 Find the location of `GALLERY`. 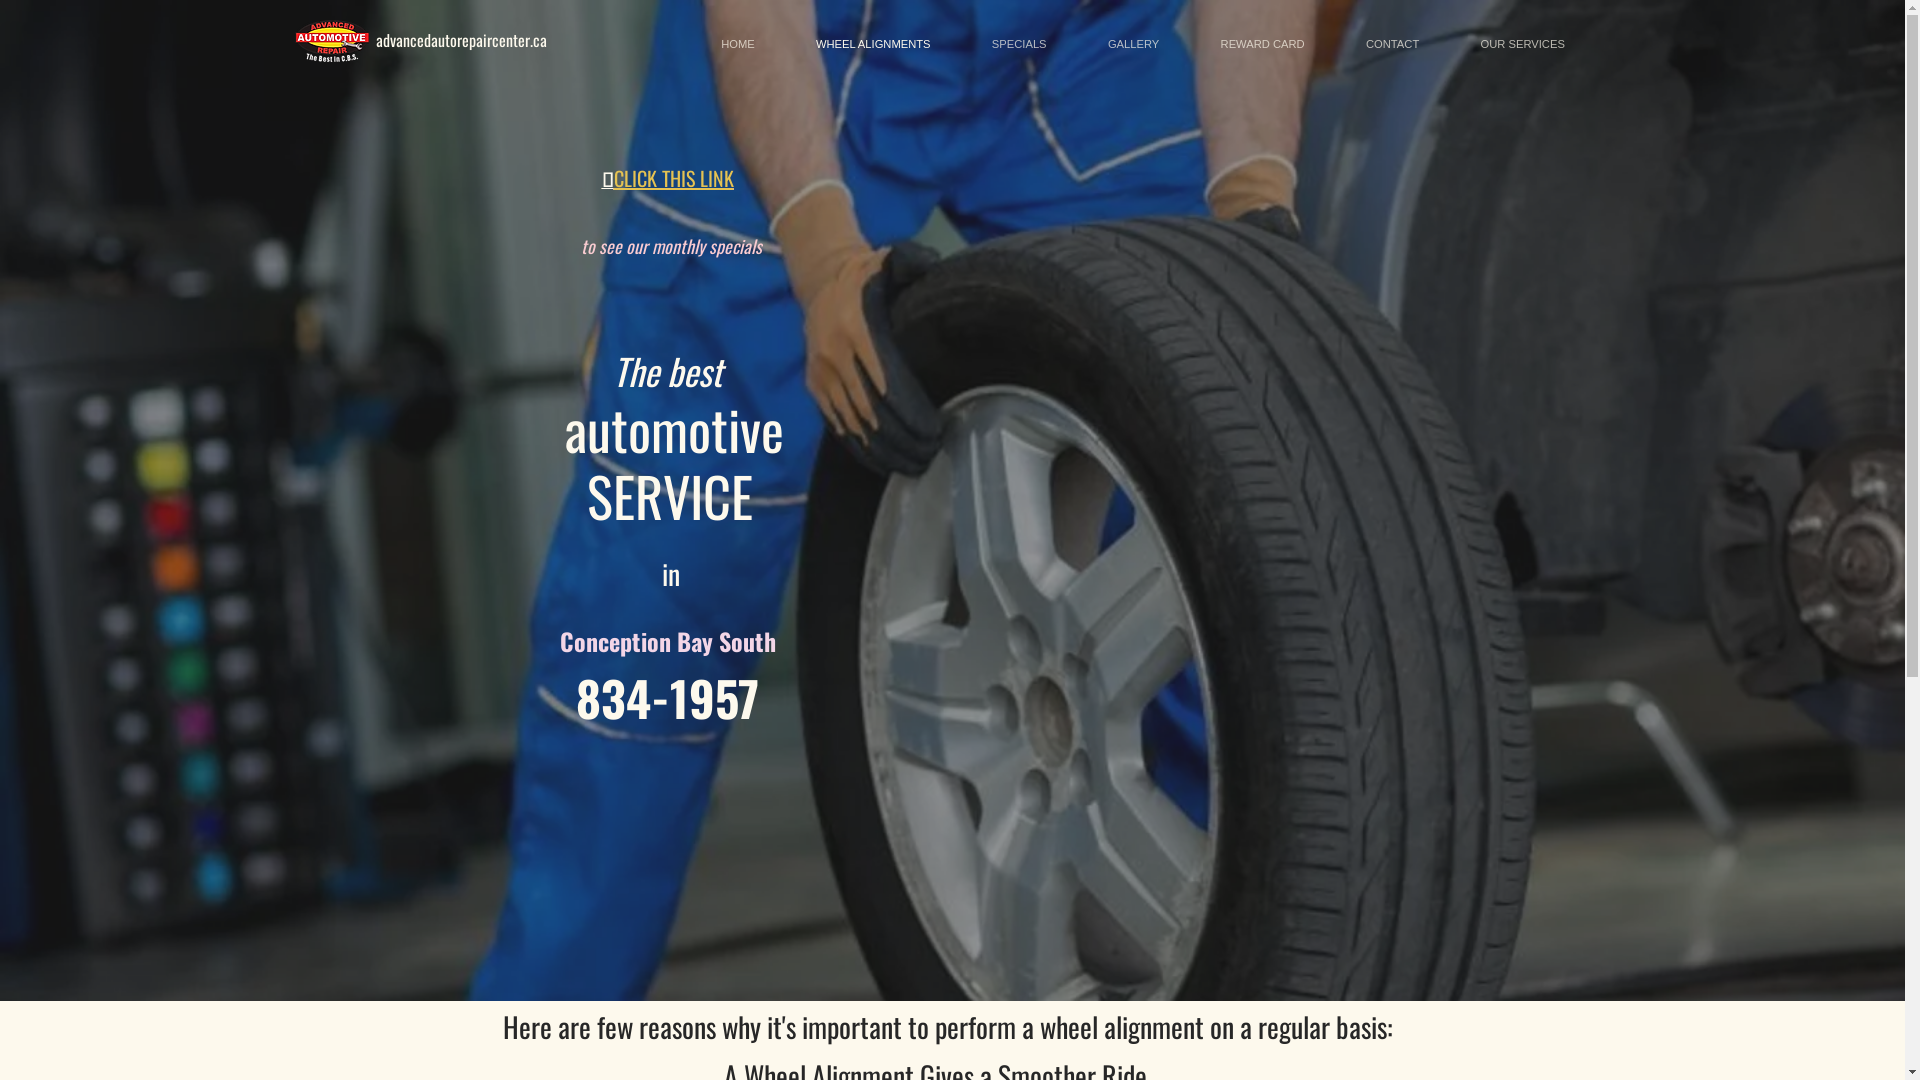

GALLERY is located at coordinates (1134, 44).